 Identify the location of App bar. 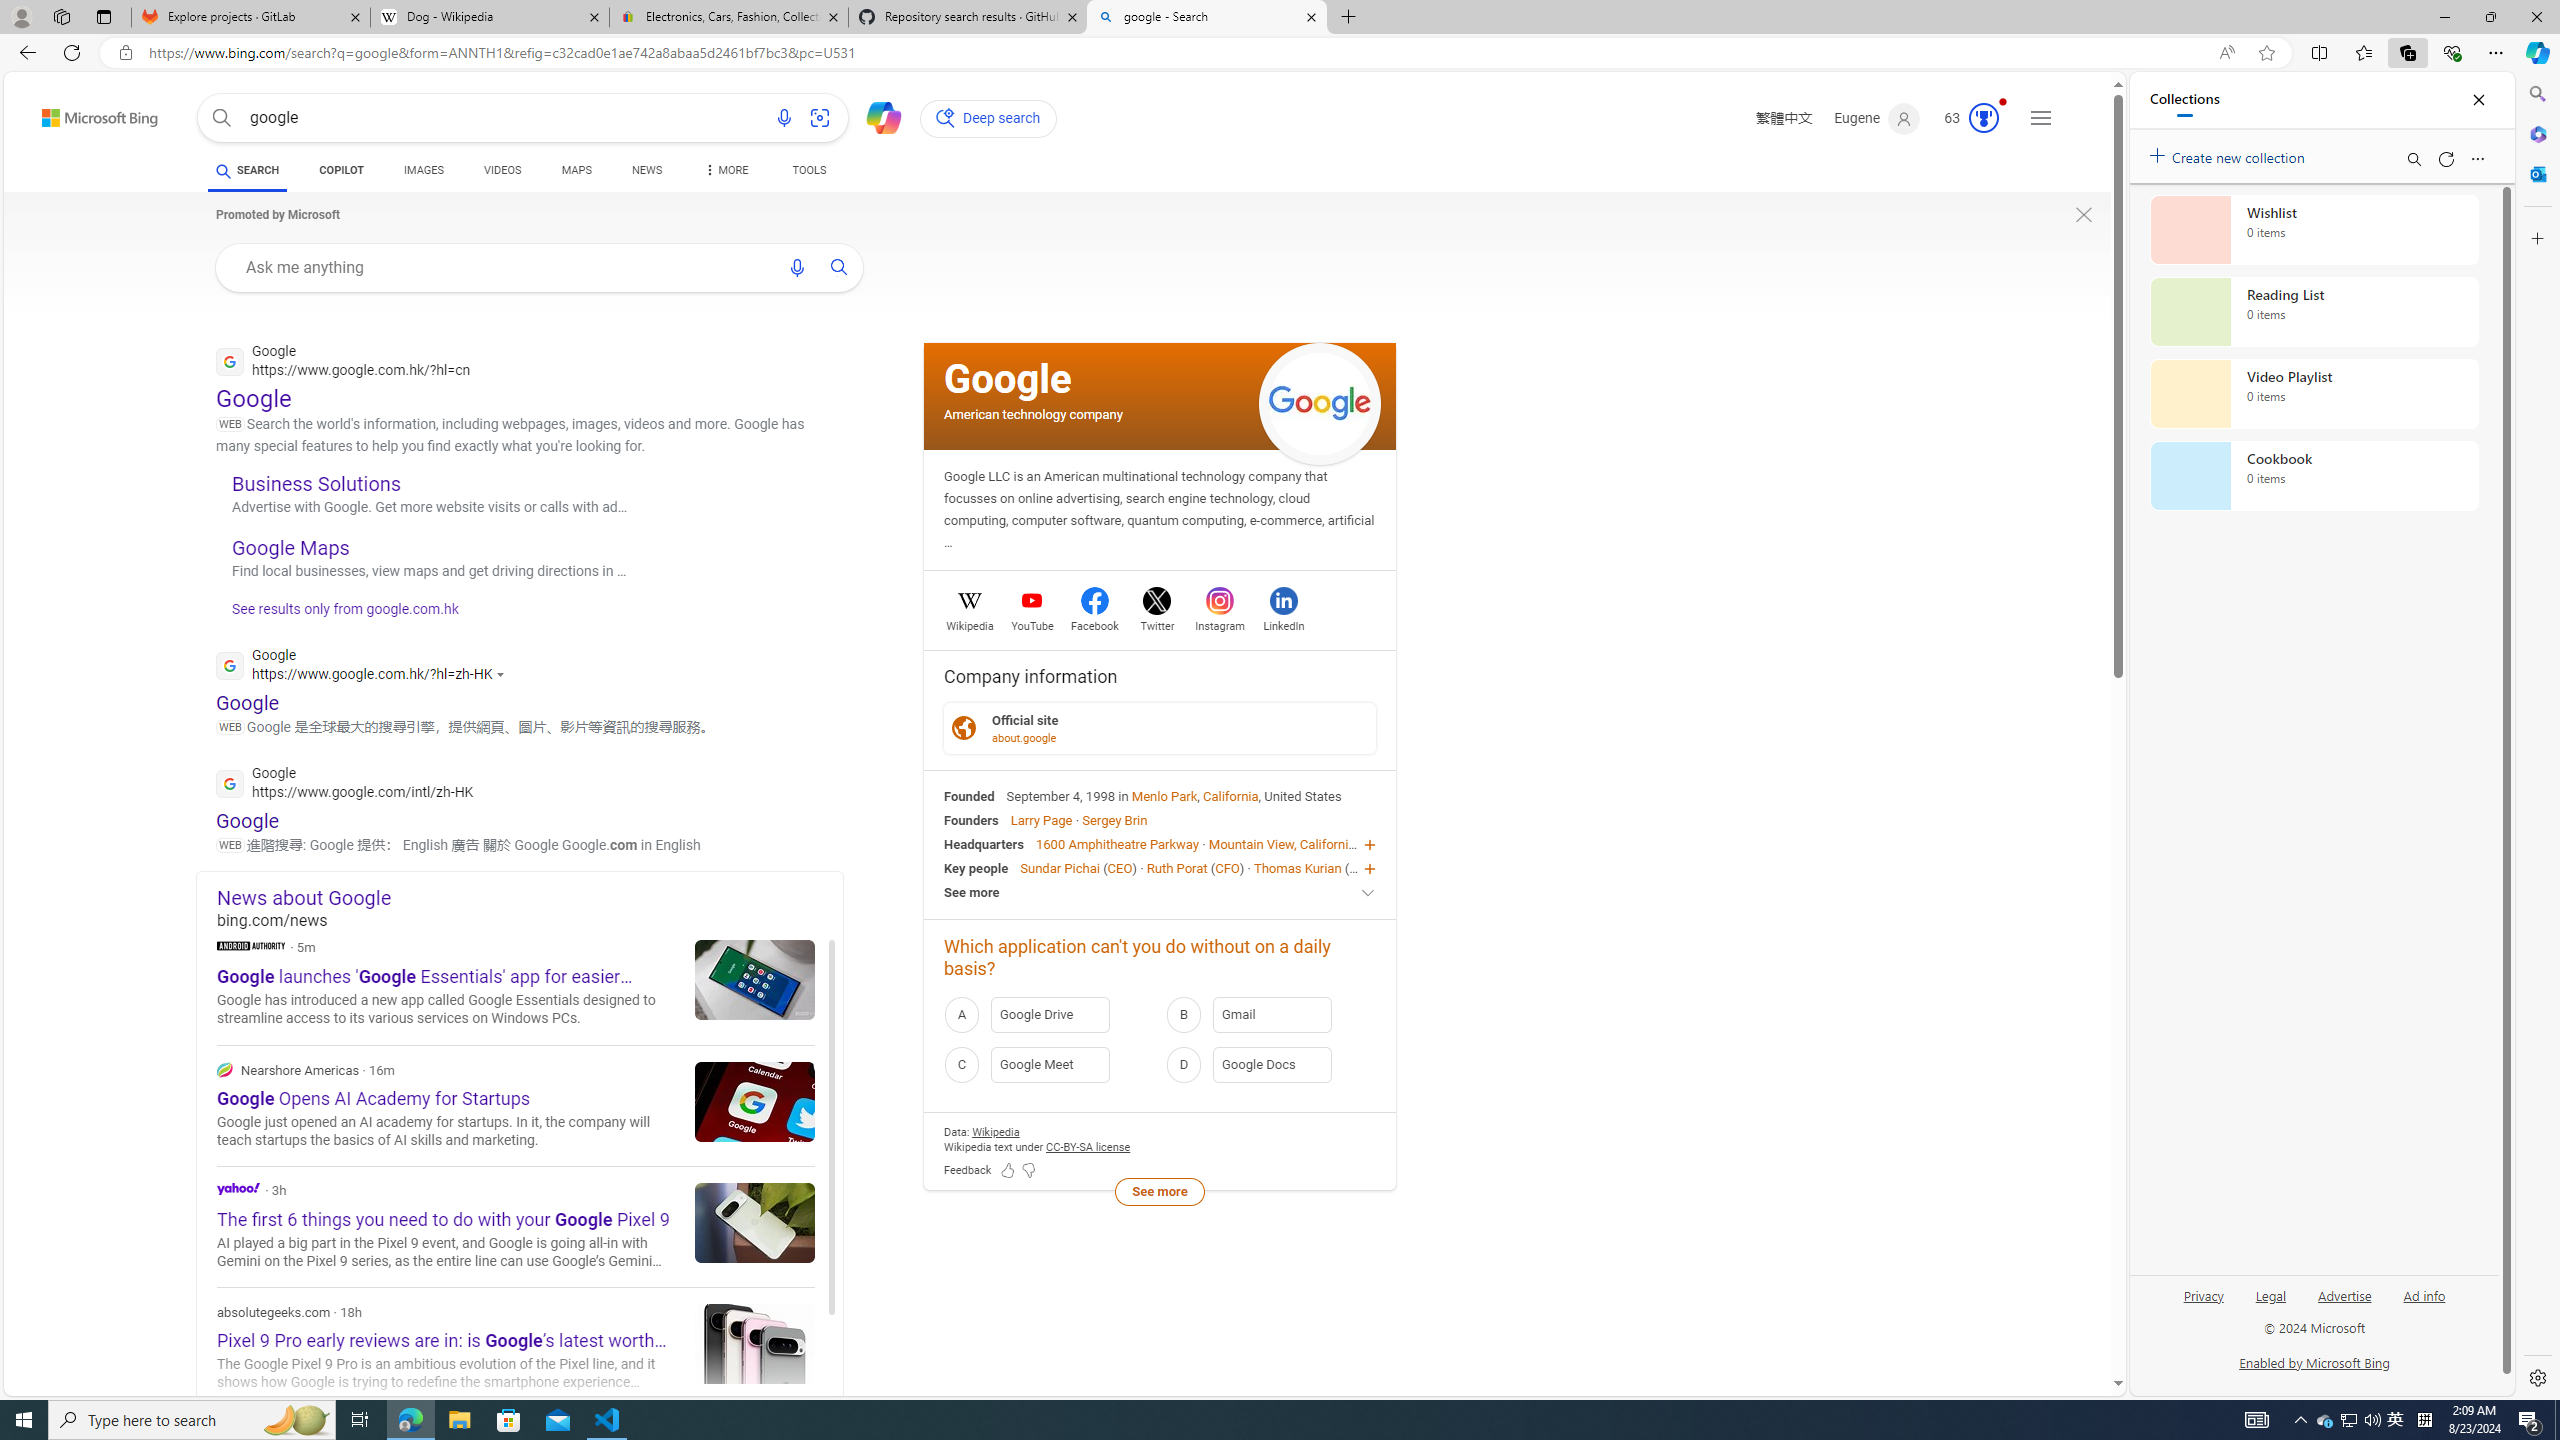
(1280, 53).